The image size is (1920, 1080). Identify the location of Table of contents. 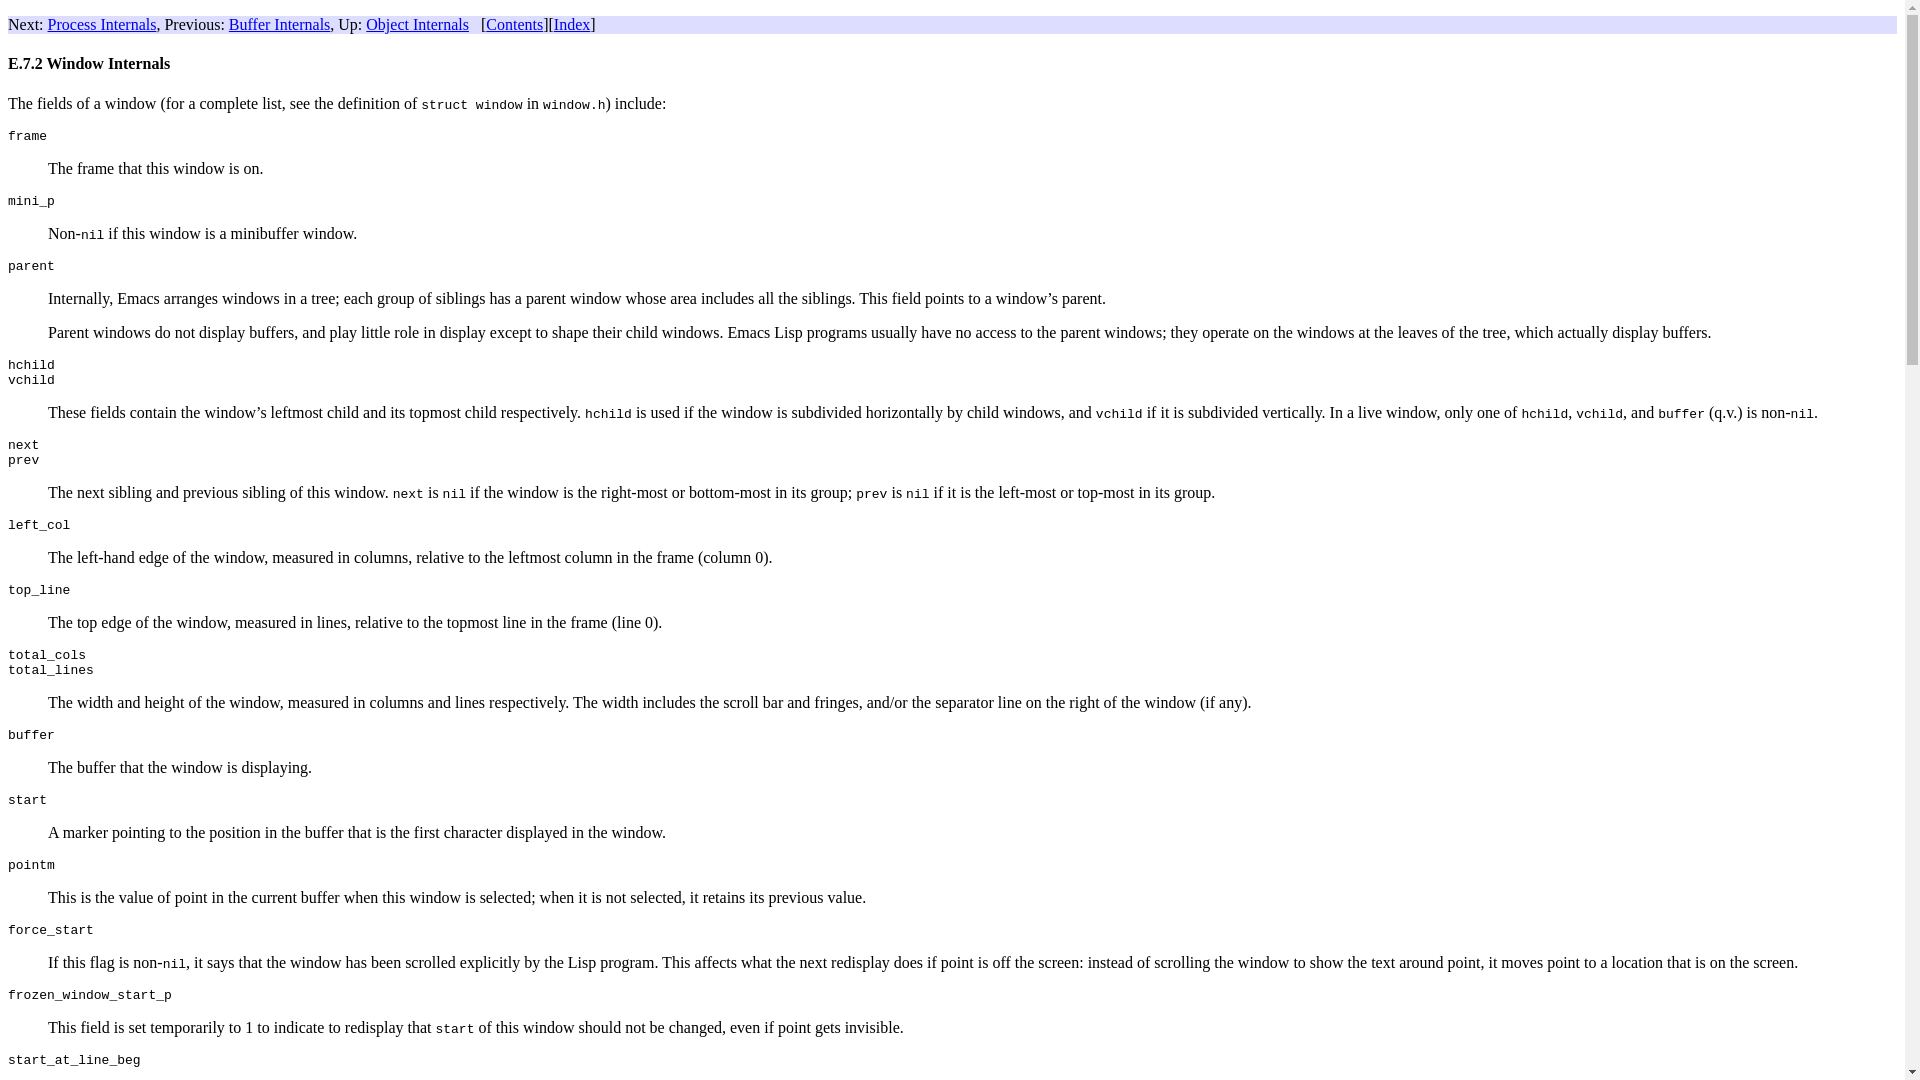
(514, 24).